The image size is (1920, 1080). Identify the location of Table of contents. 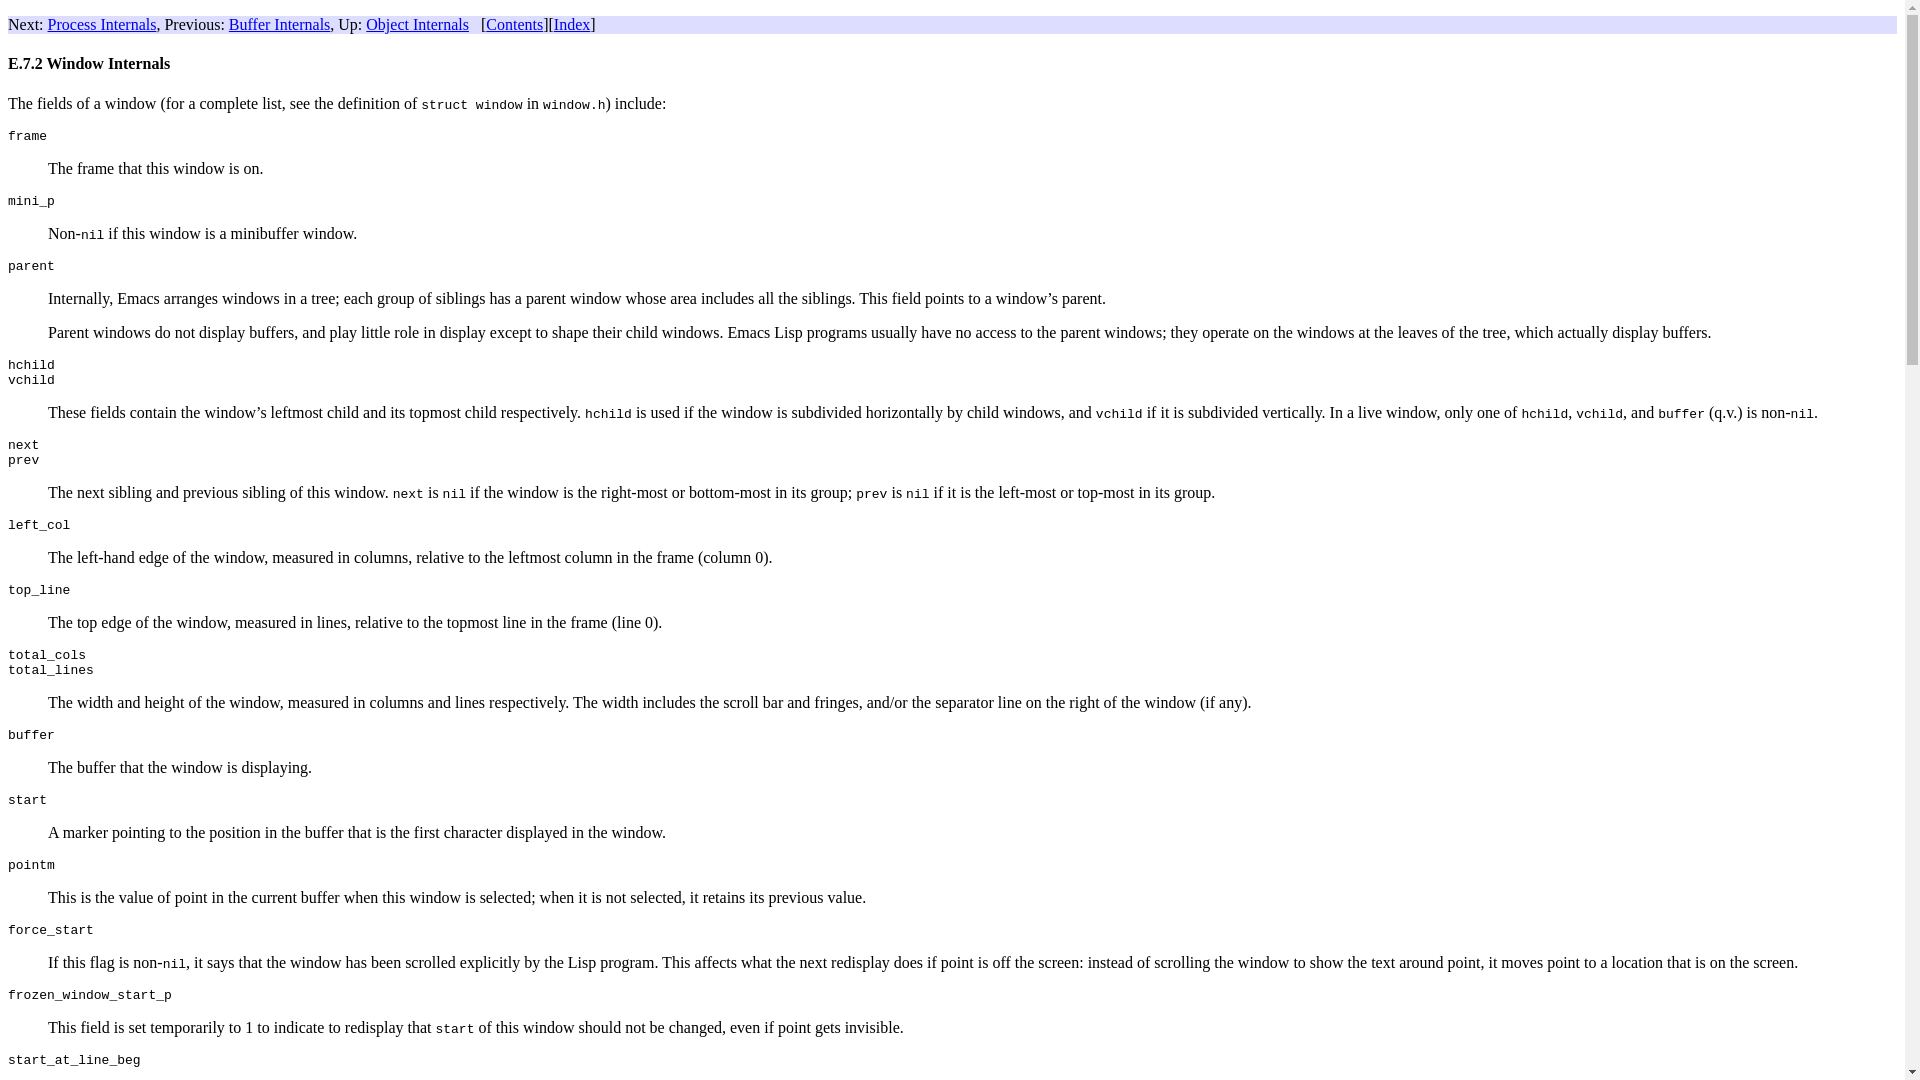
(514, 24).